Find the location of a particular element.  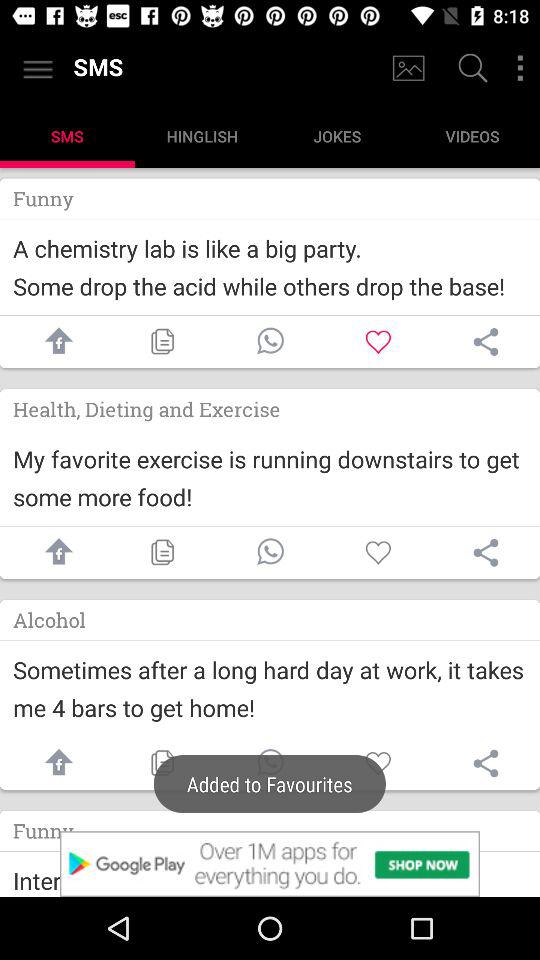

setting page is located at coordinates (486, 763).